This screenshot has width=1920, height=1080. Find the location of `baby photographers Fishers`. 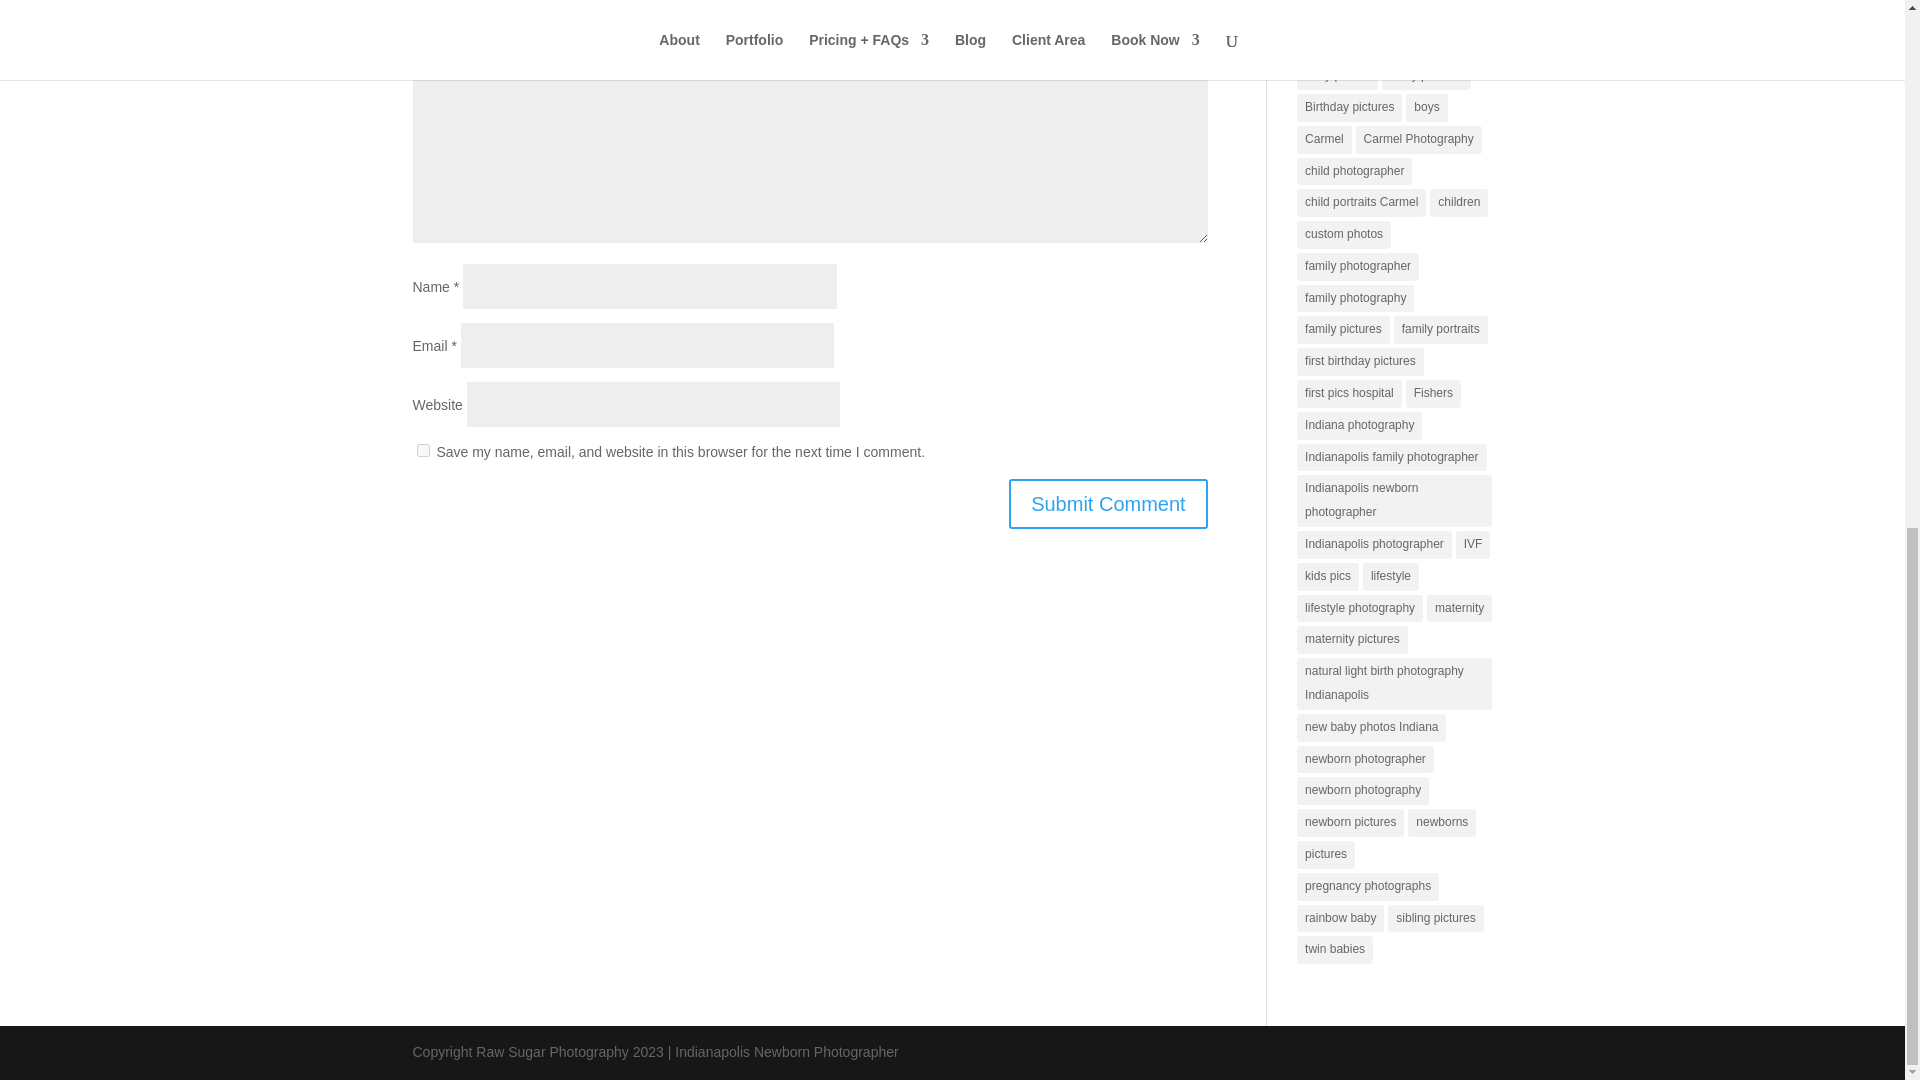

baby photographers Fishers is located at coordinates (1379, 44).